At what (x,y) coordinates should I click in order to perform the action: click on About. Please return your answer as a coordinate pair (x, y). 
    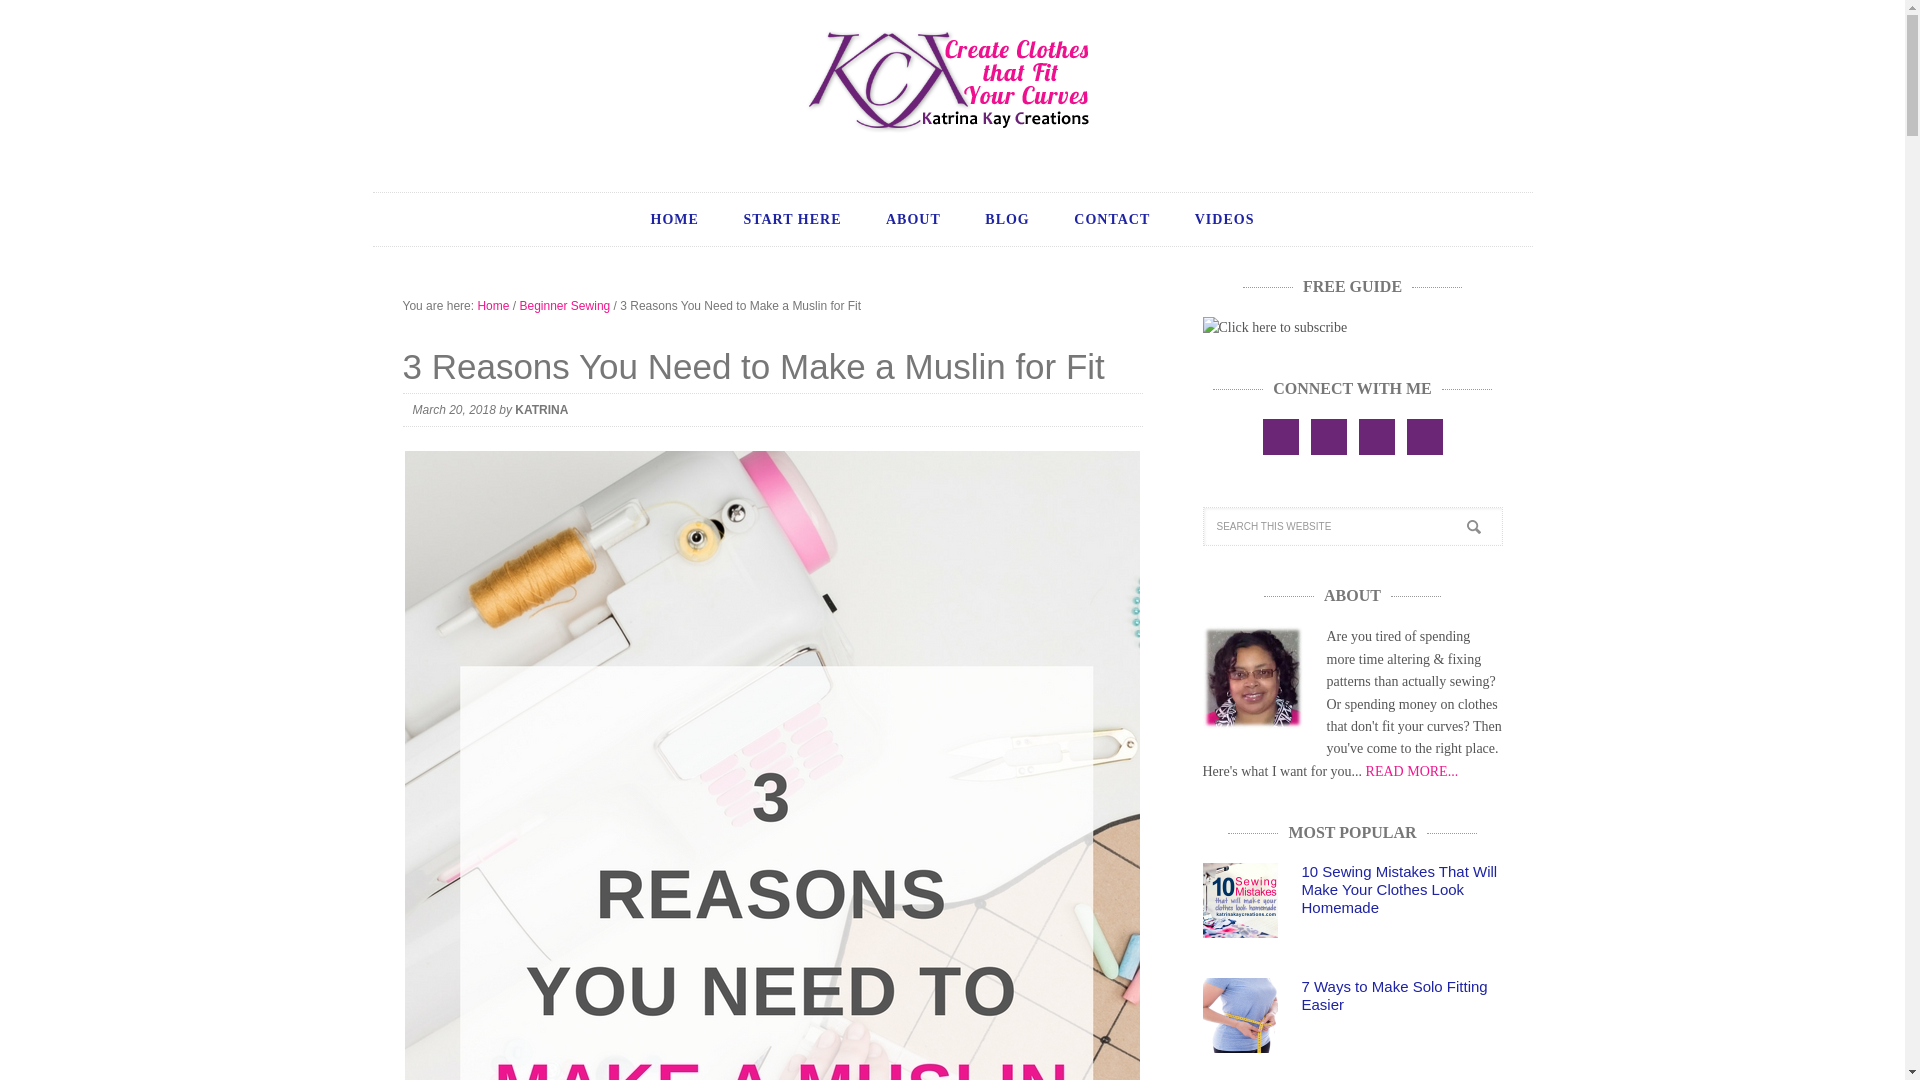
    Looking at the image, I should click on (1412, 770).